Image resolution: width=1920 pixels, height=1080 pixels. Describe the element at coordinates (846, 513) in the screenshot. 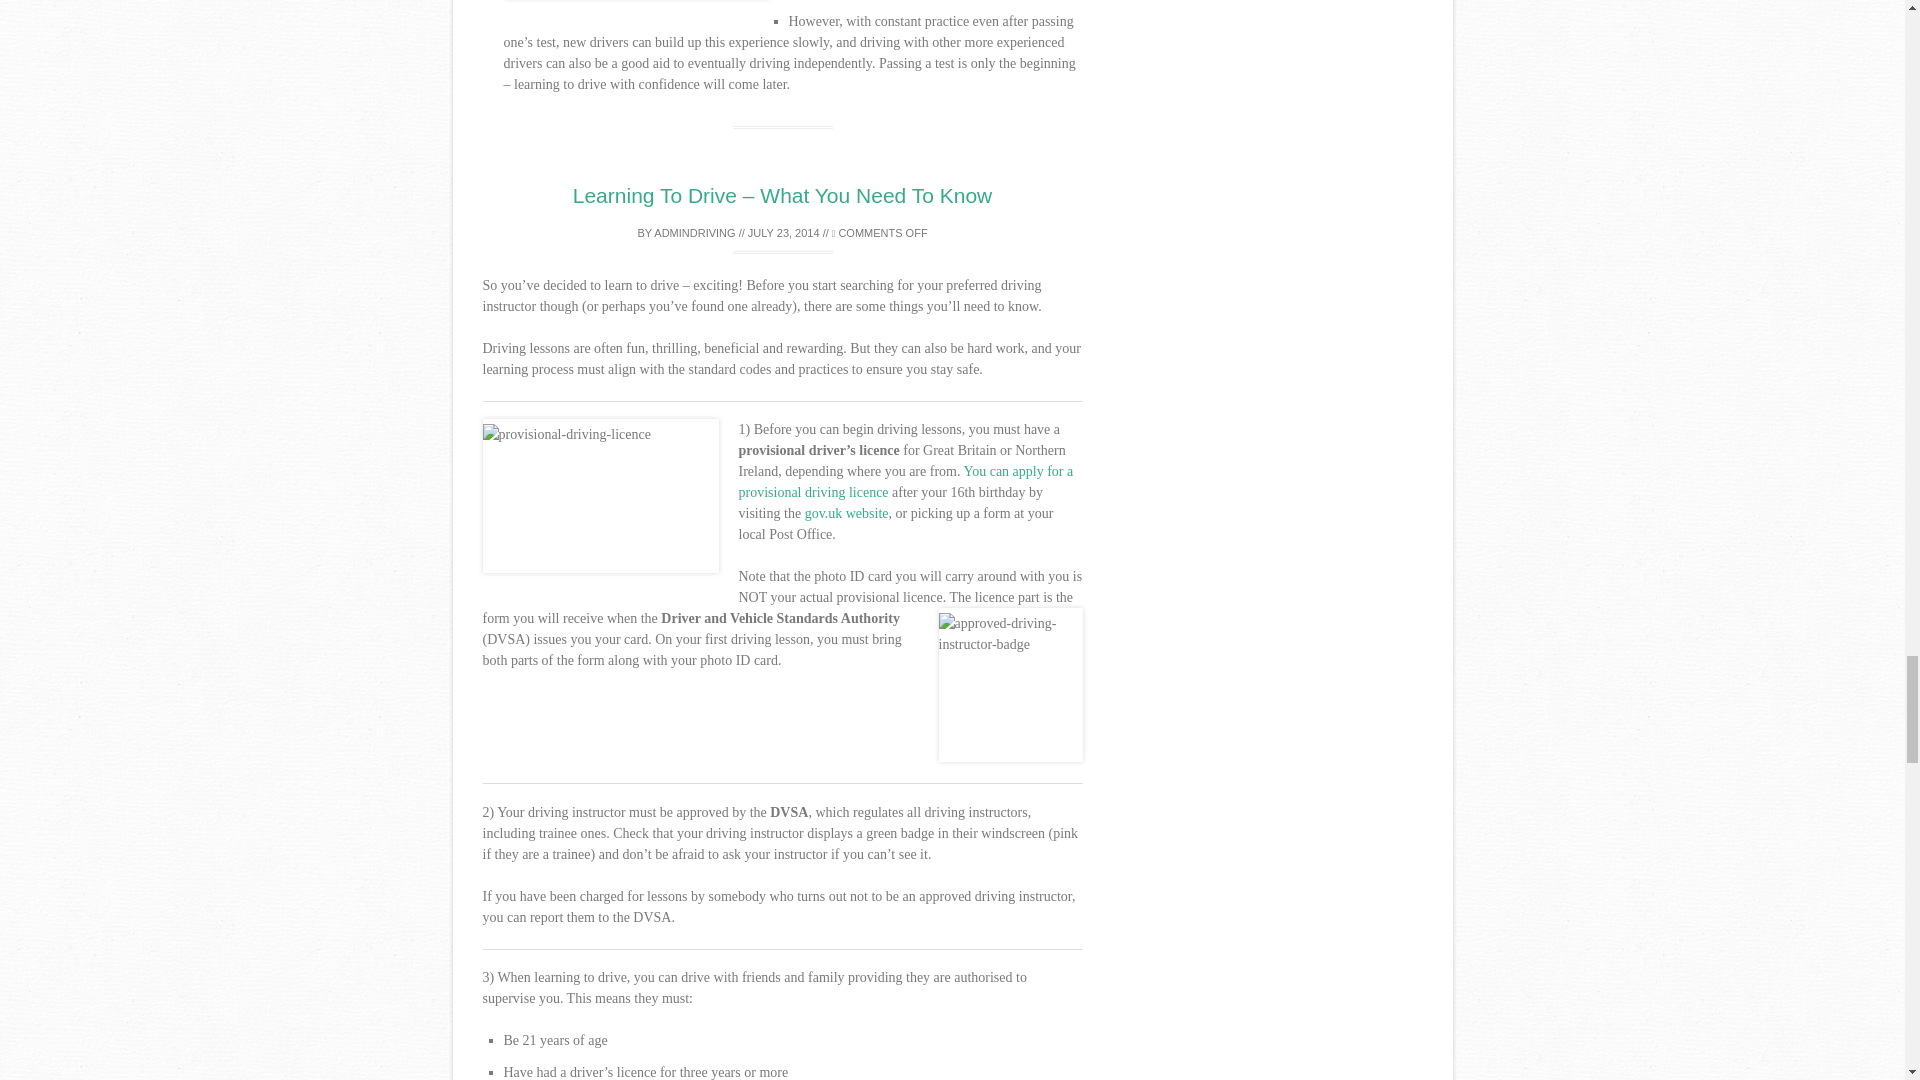

I see `Apply for Provisional Licence` at that location.